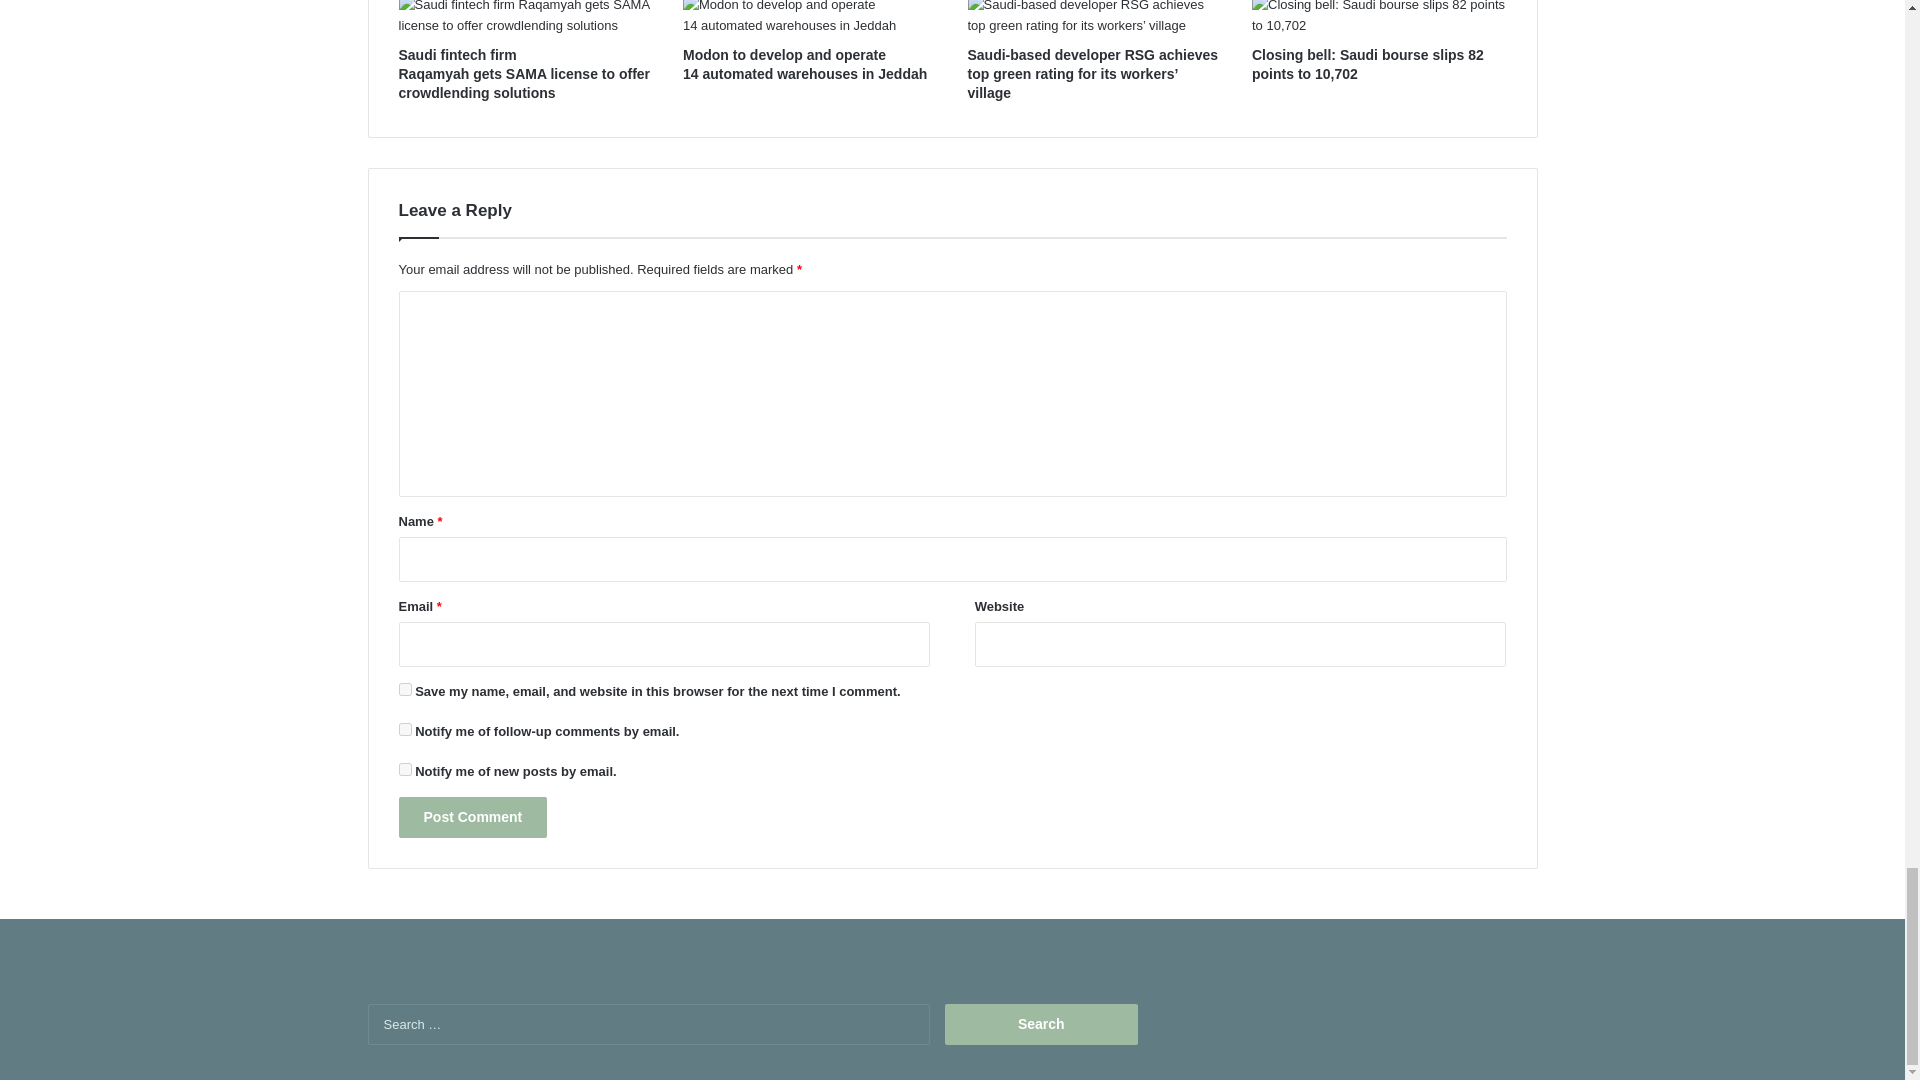 This screenshot has width=1920, height=1080. I want to click on yes, so click(404, 688).